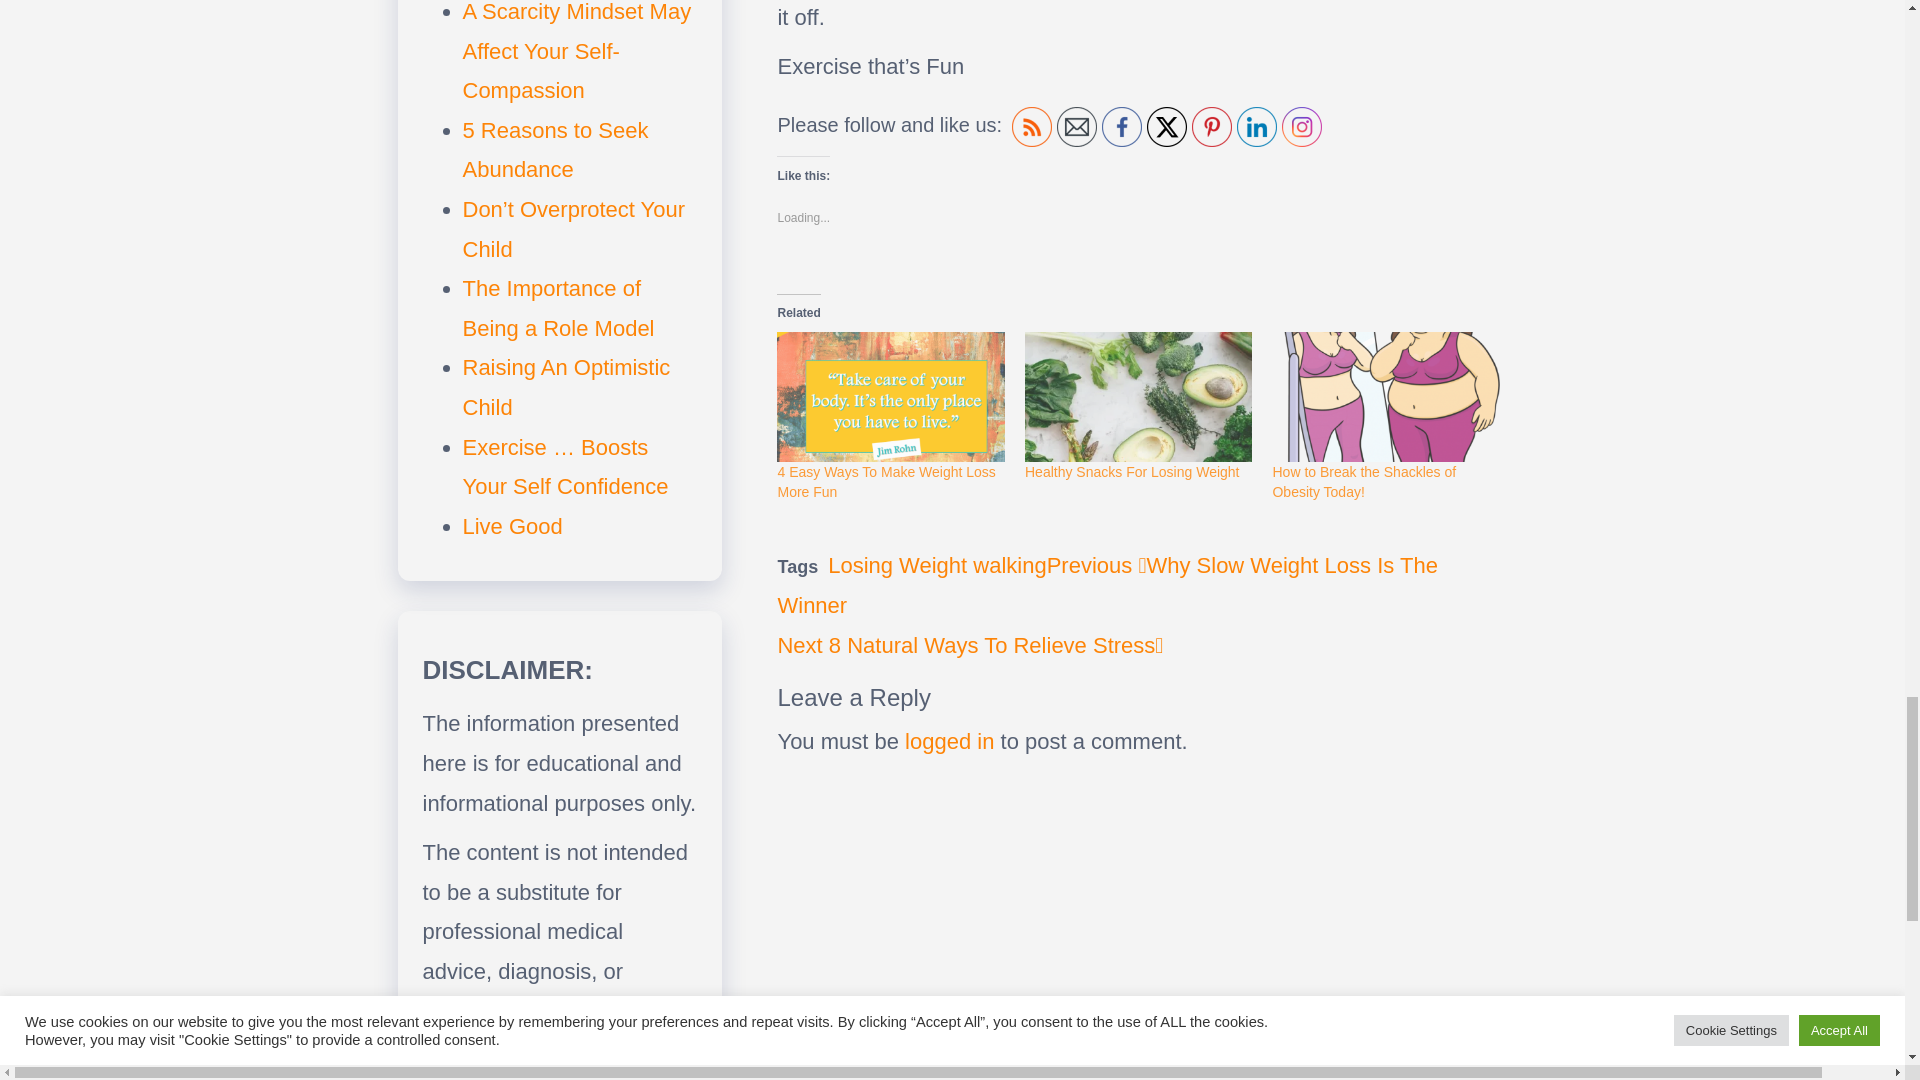 This screenshot has width=1920, height=1080. Describe the element at coordinates (949, 741) in the screenshot. I see `PINTEREST` at that location.